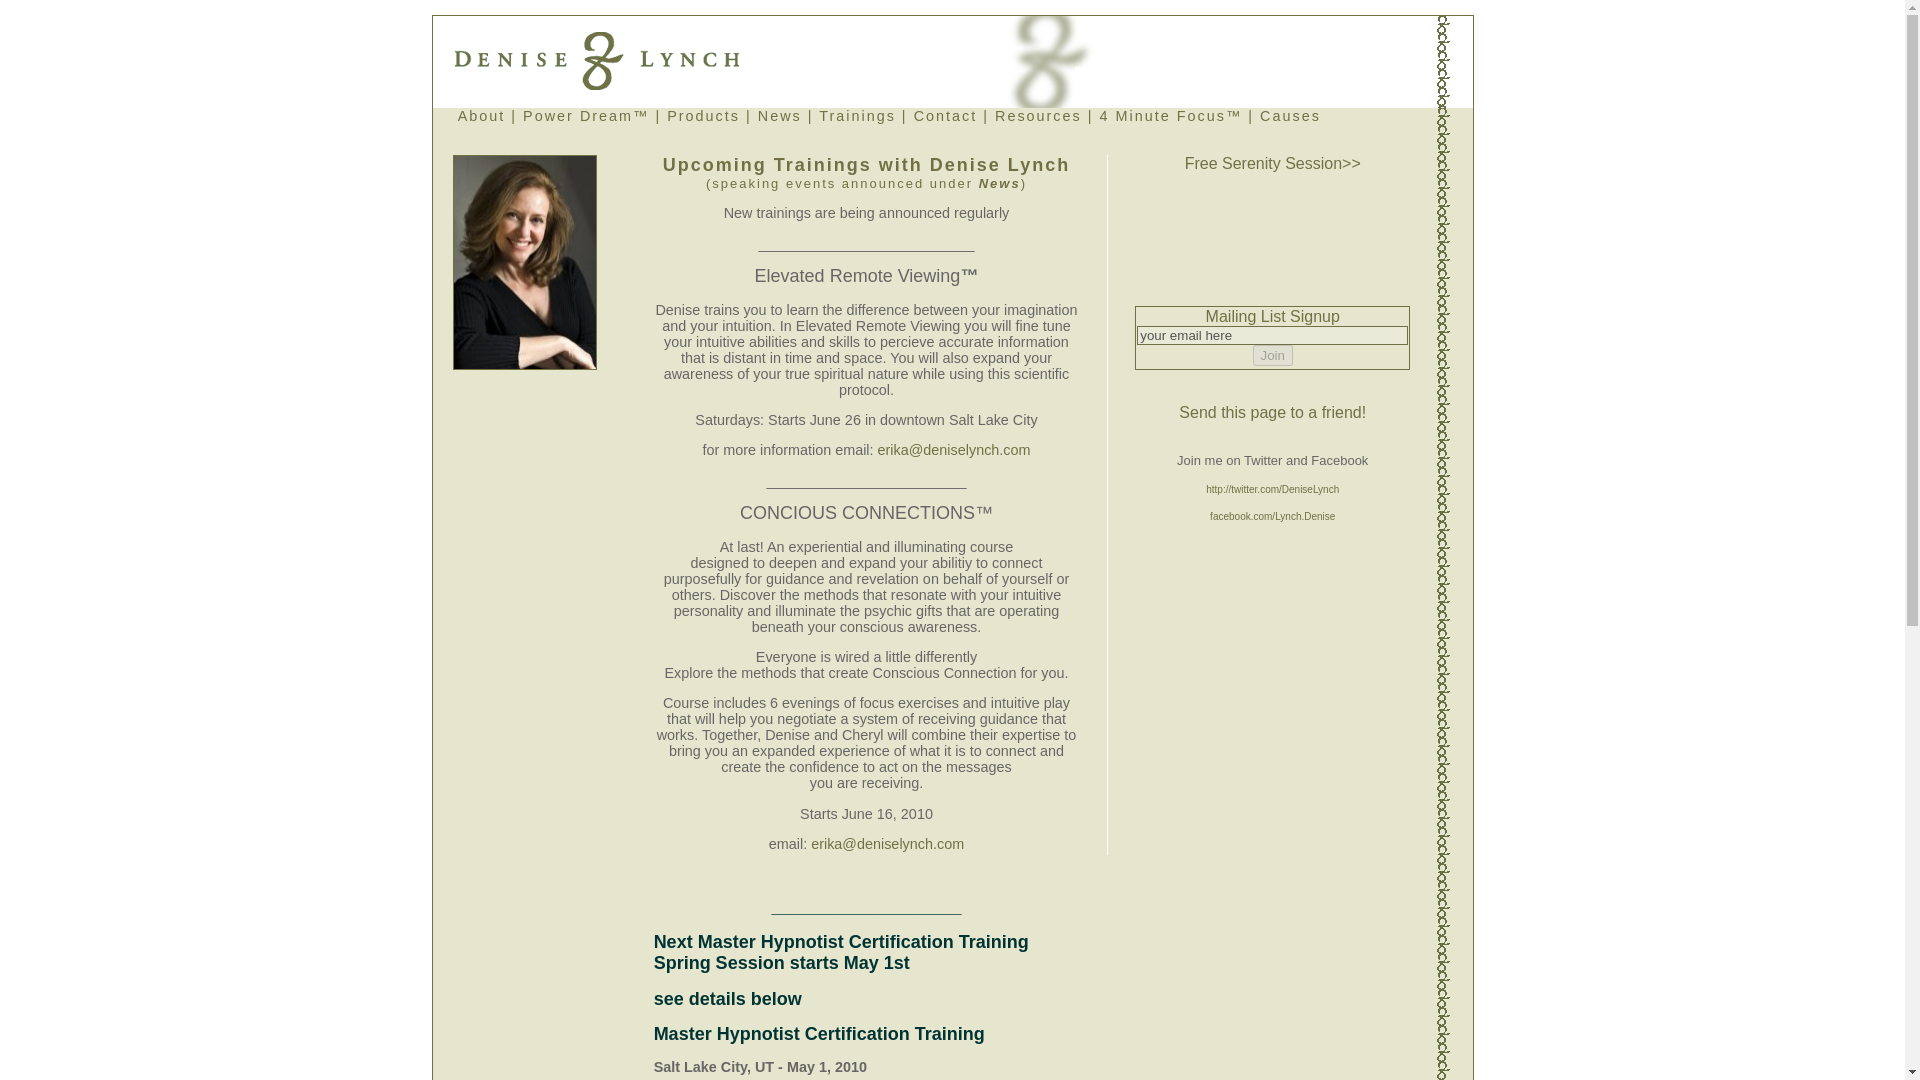 This screenshot has height=1080, width=1920. I want to click on News, so click(1000, 184).